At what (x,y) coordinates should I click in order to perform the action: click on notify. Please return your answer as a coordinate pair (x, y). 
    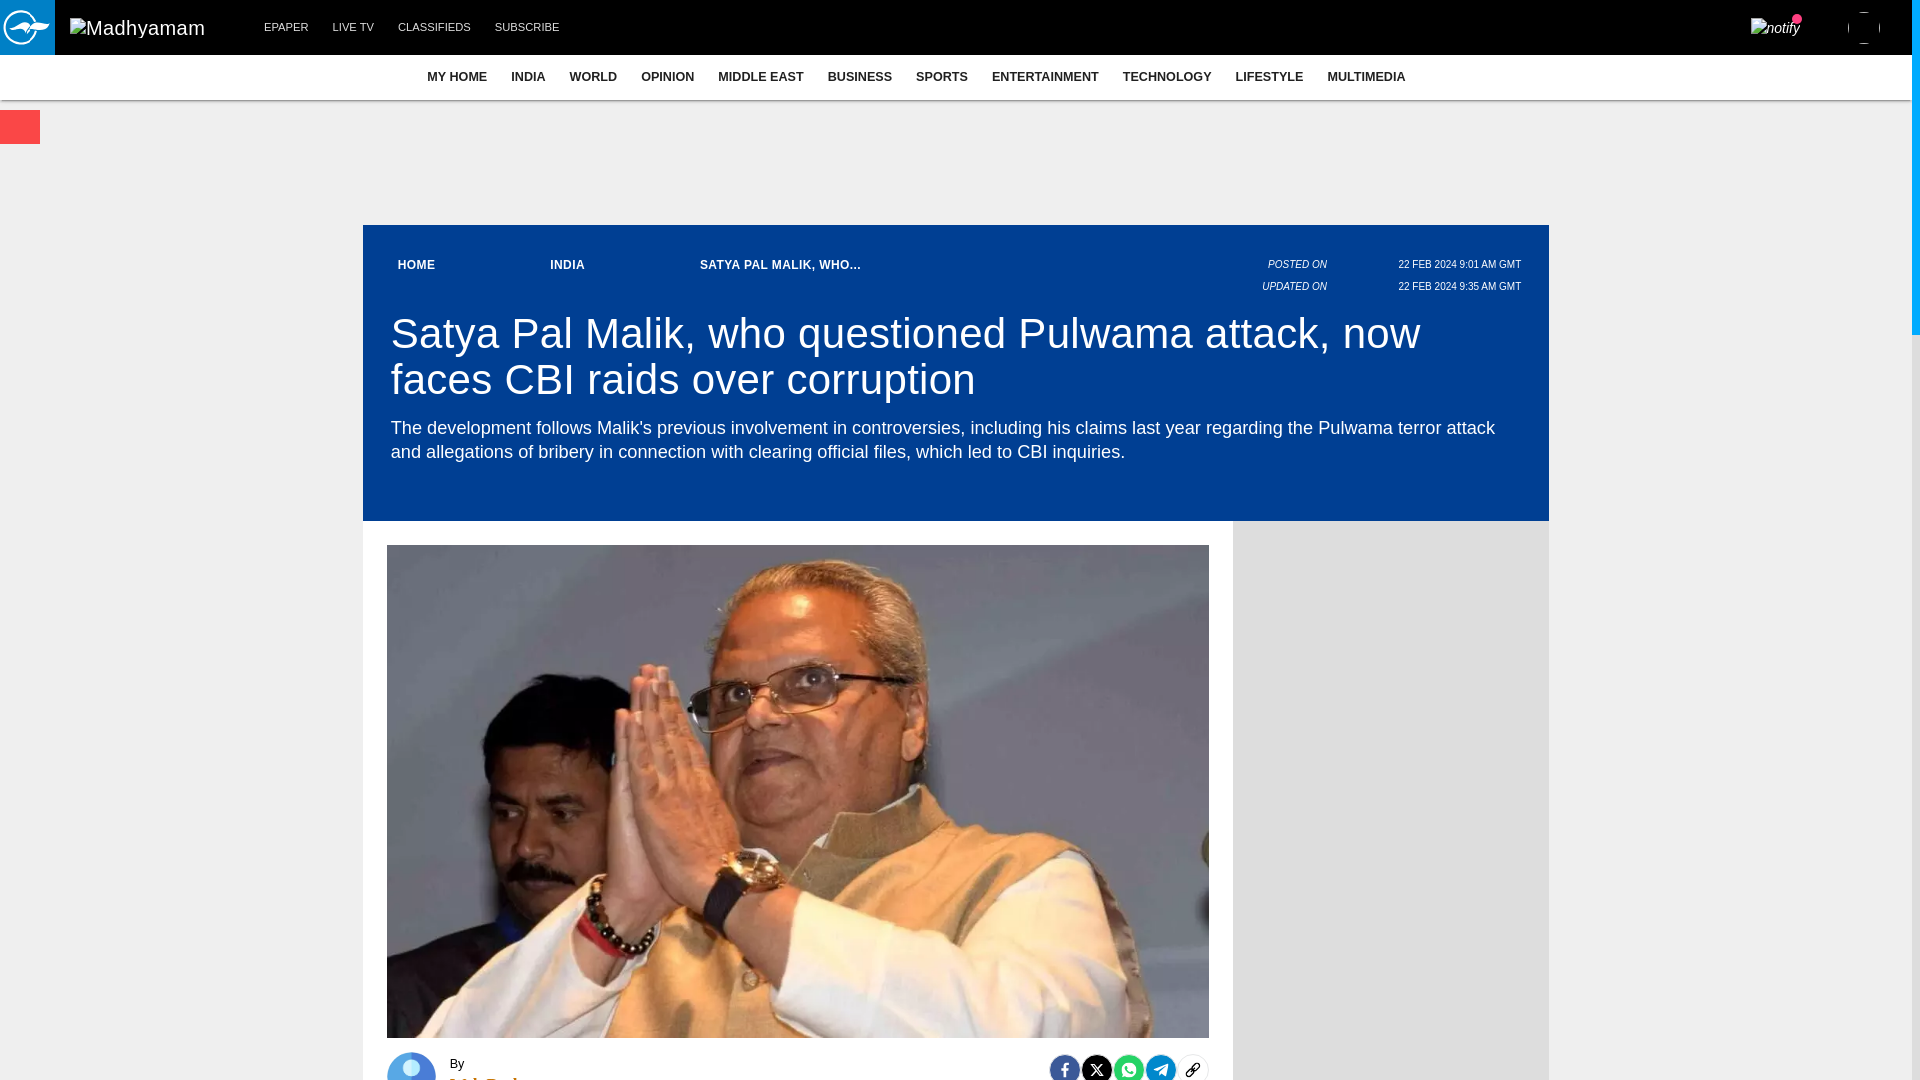
    Looking at the image, I should click on (1776, 28).